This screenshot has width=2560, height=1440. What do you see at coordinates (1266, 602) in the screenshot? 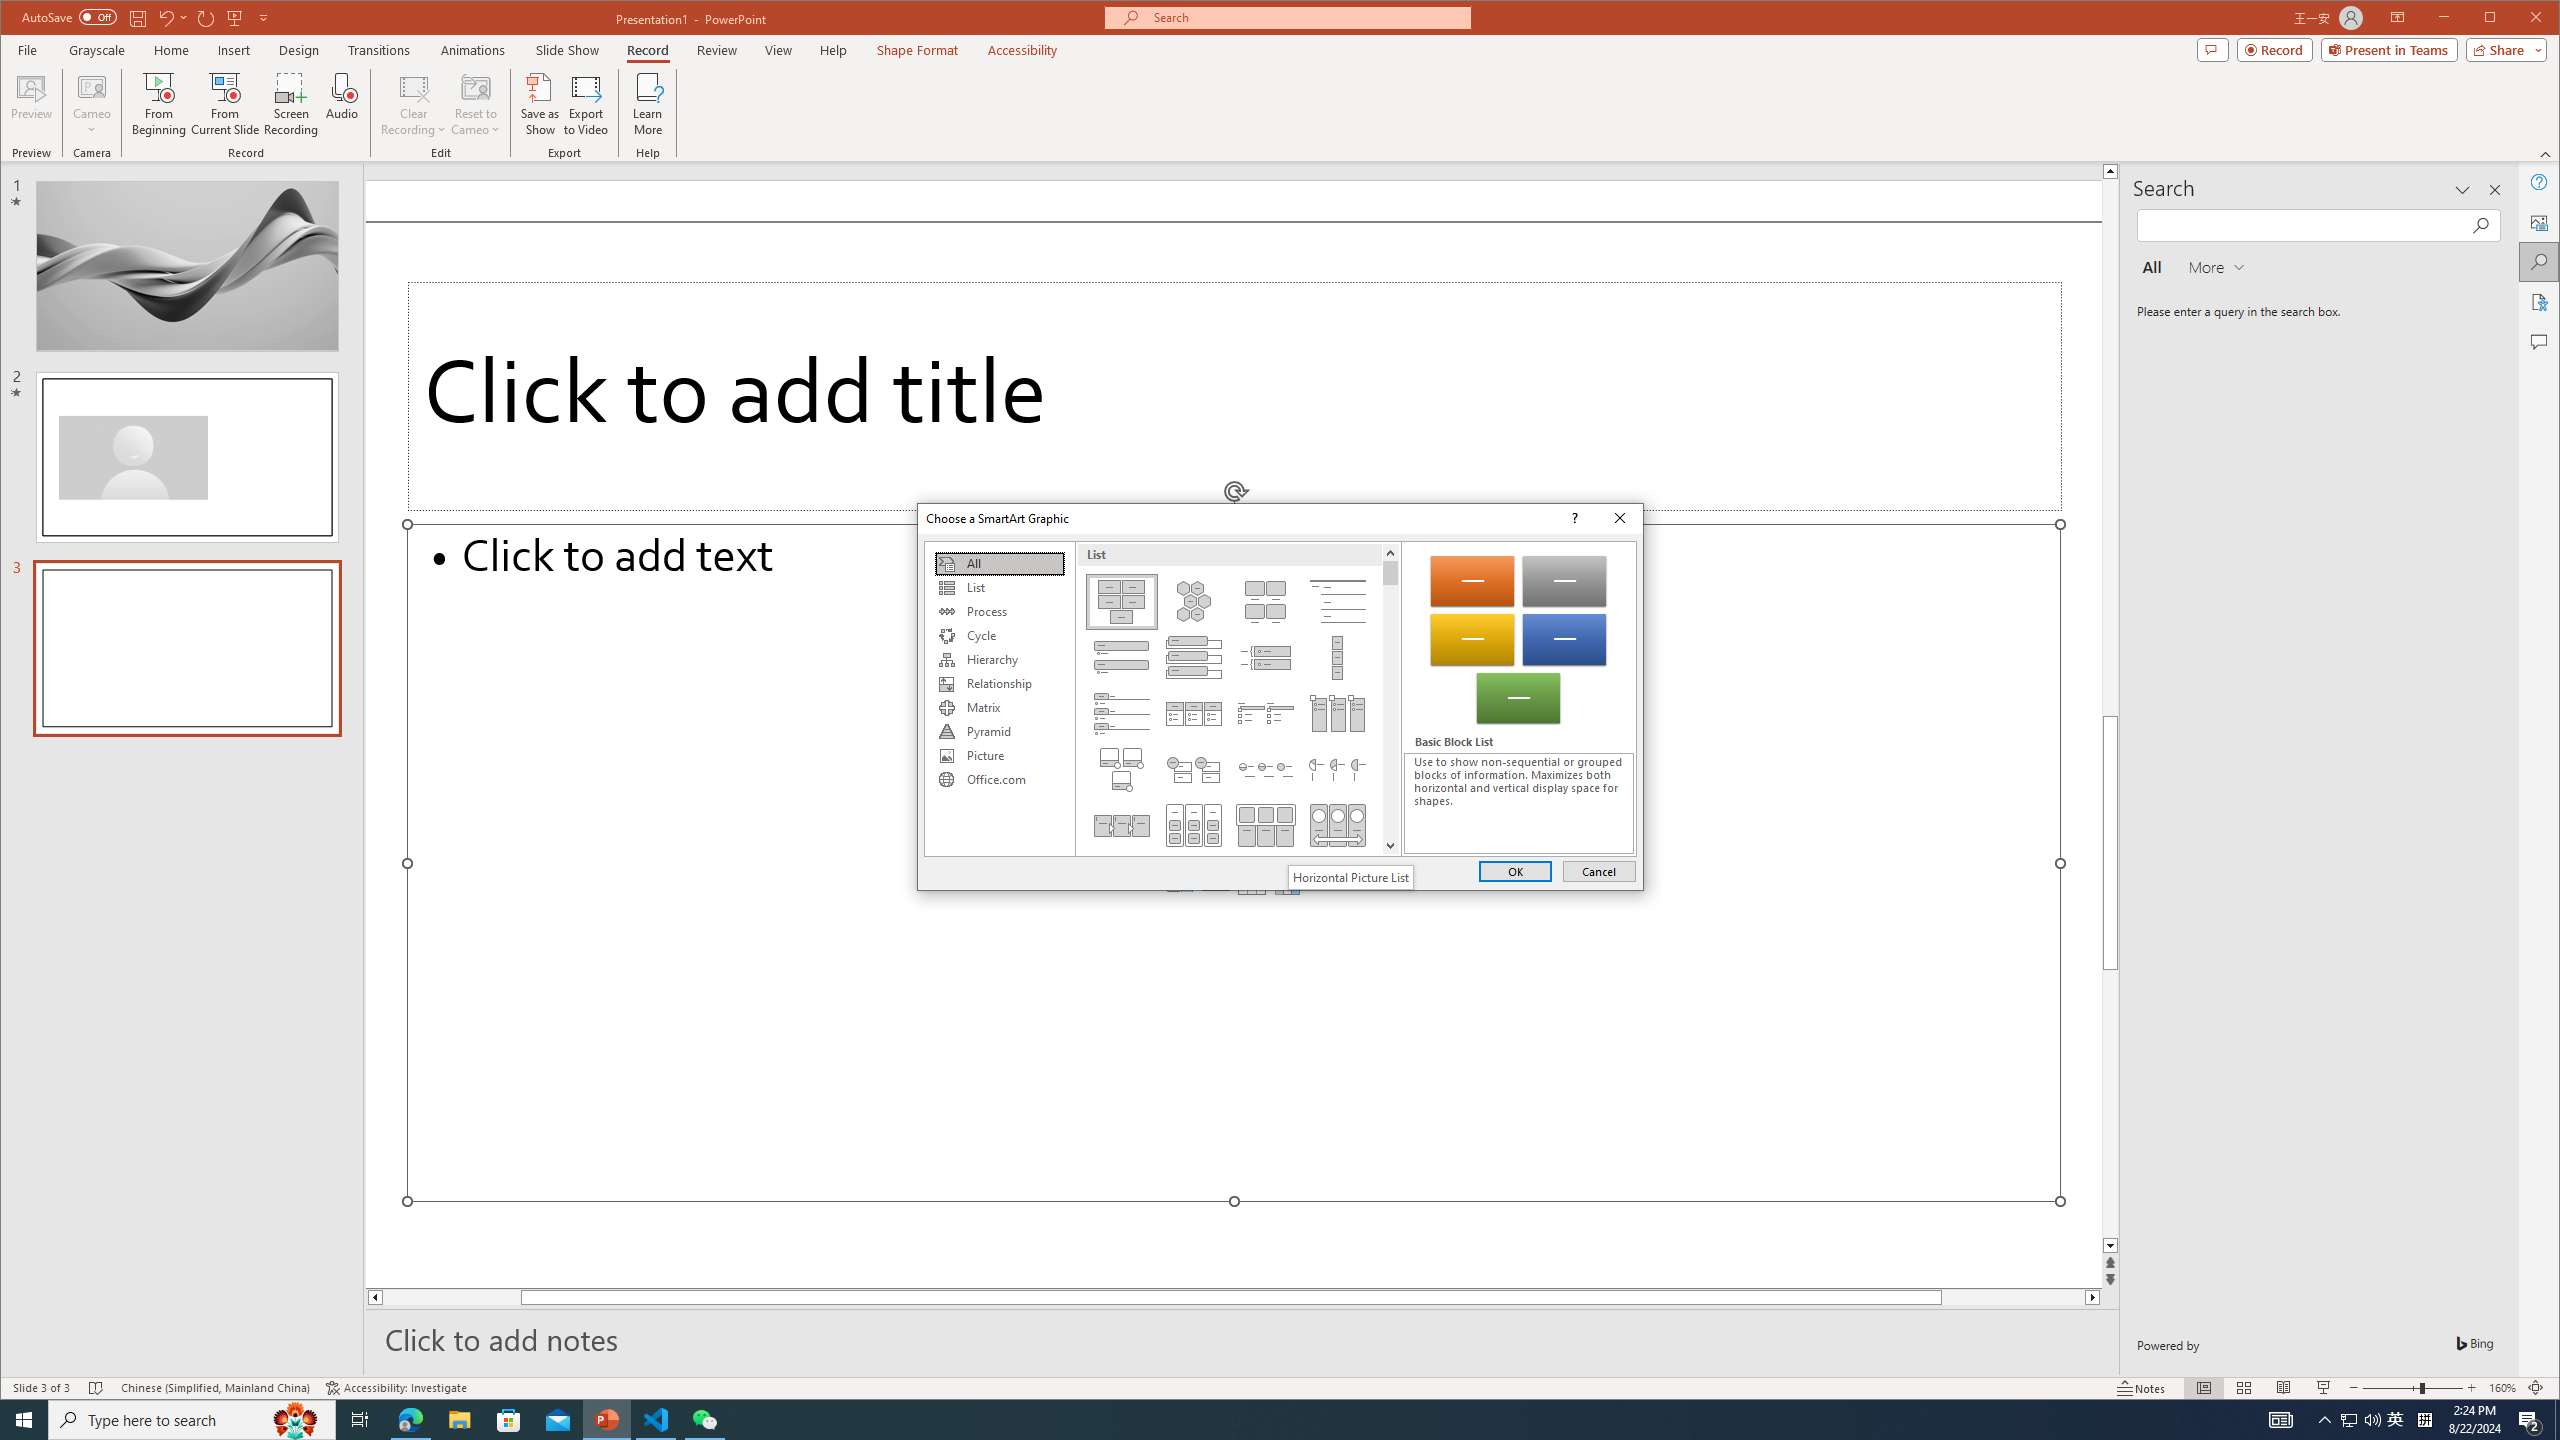
I see `Picture Caption List` at bounding box center [1266, 602].